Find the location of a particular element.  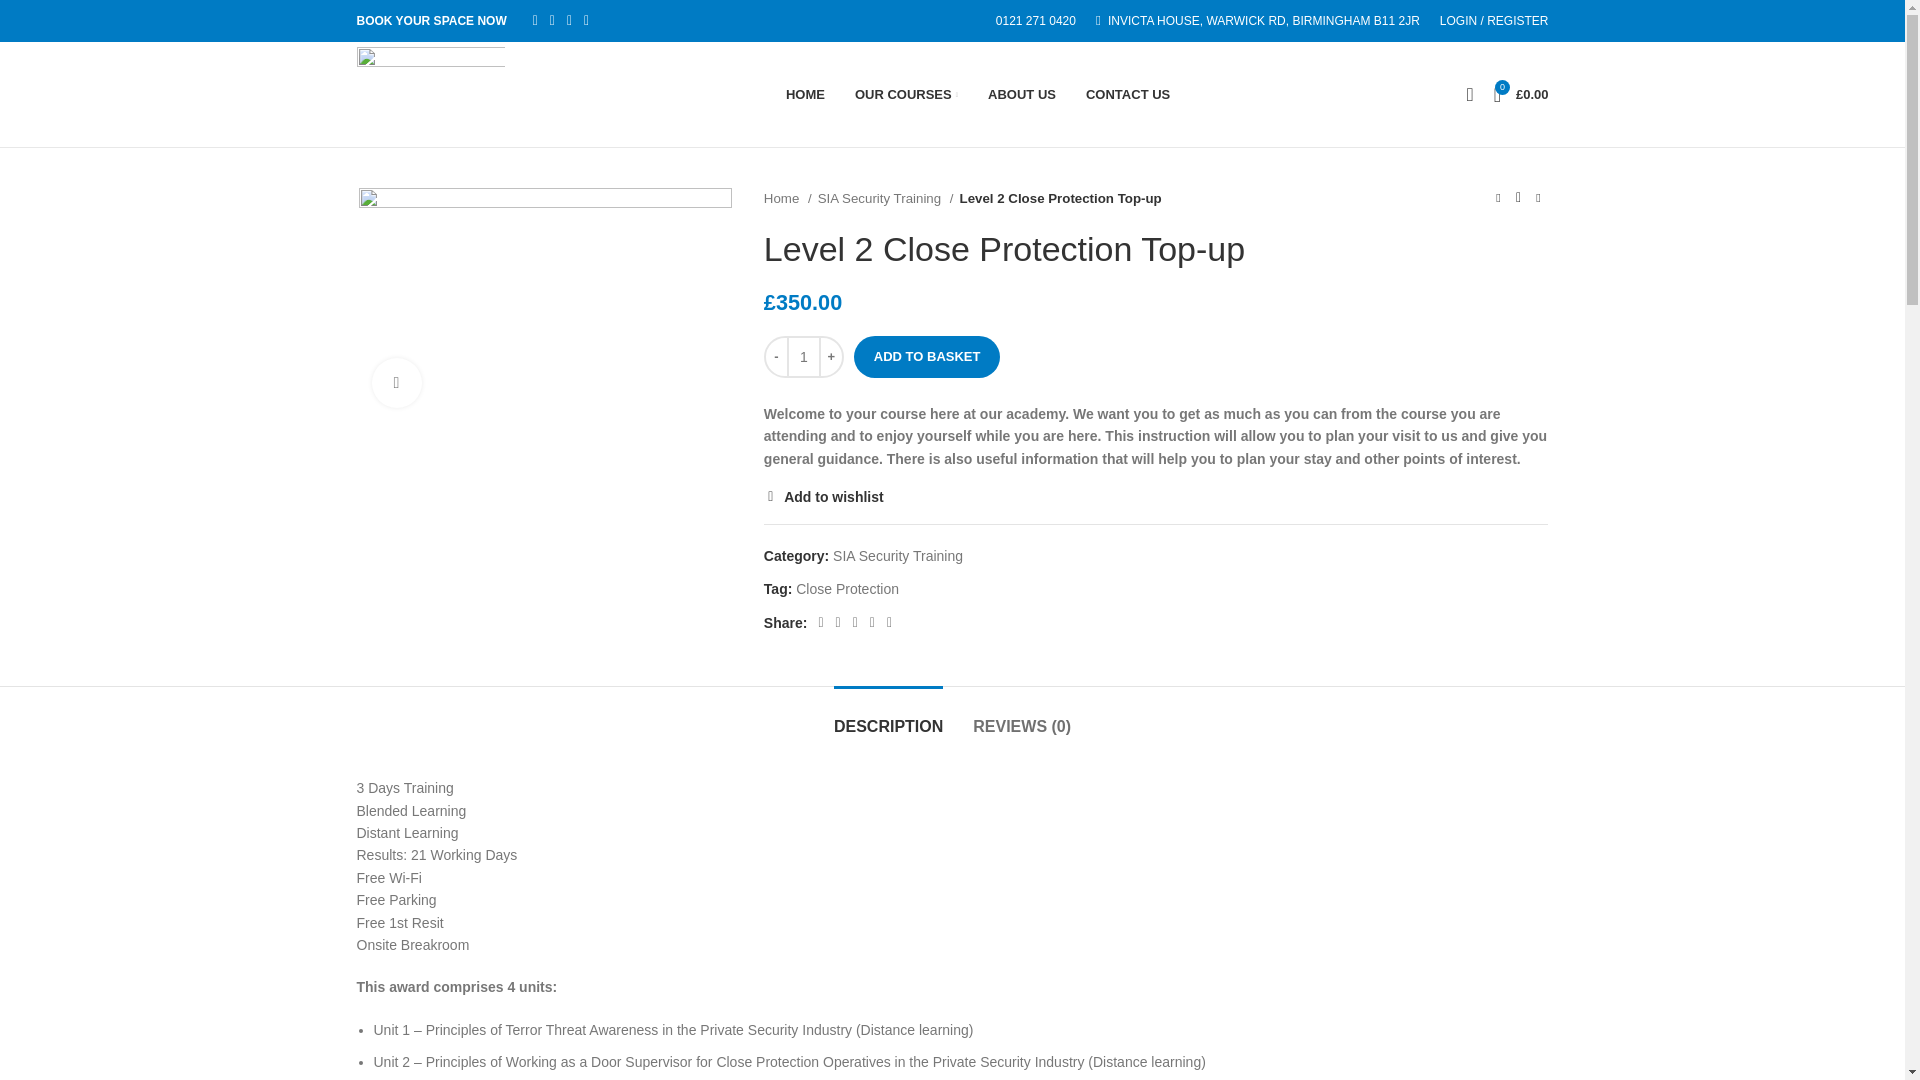

Shopping cart is located at coordinates (1522, 94).